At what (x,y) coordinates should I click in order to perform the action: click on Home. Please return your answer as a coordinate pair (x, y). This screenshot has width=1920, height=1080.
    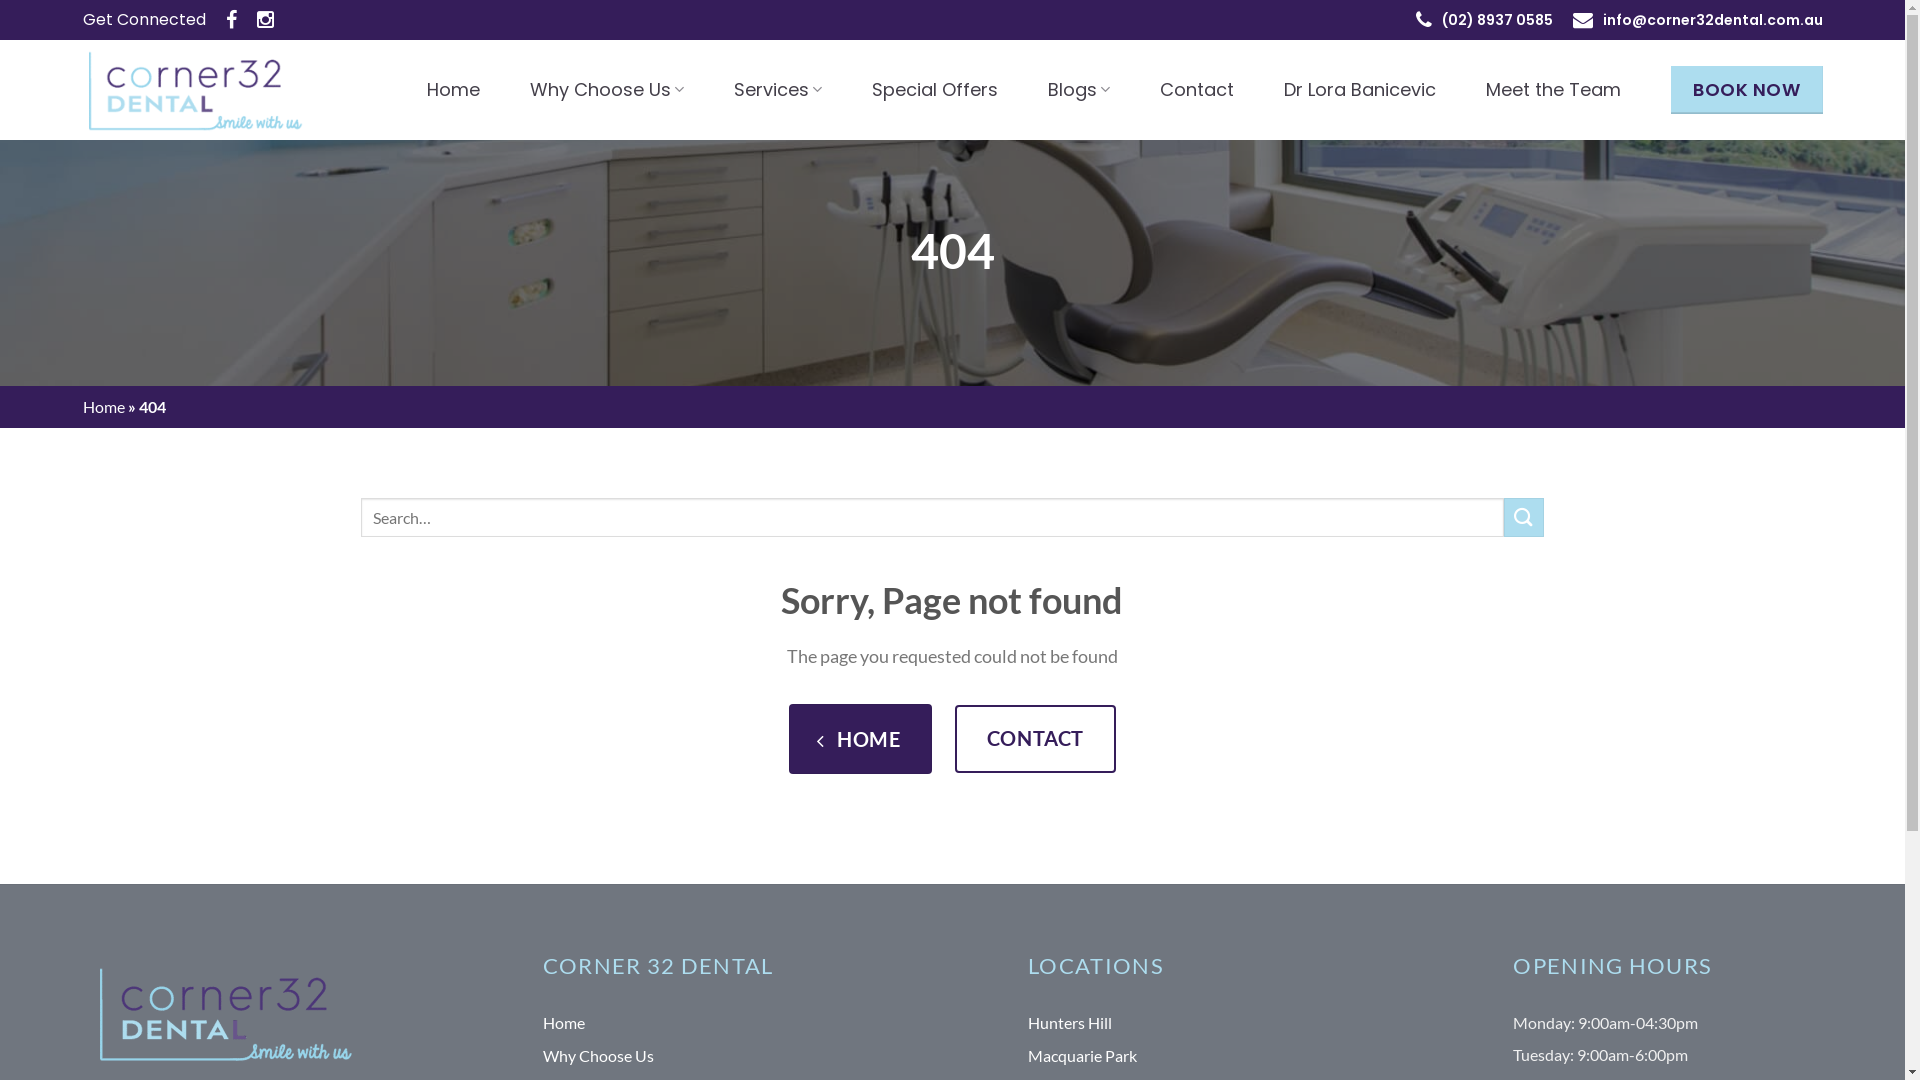
    Looking at the image, I should click on (103, 406).